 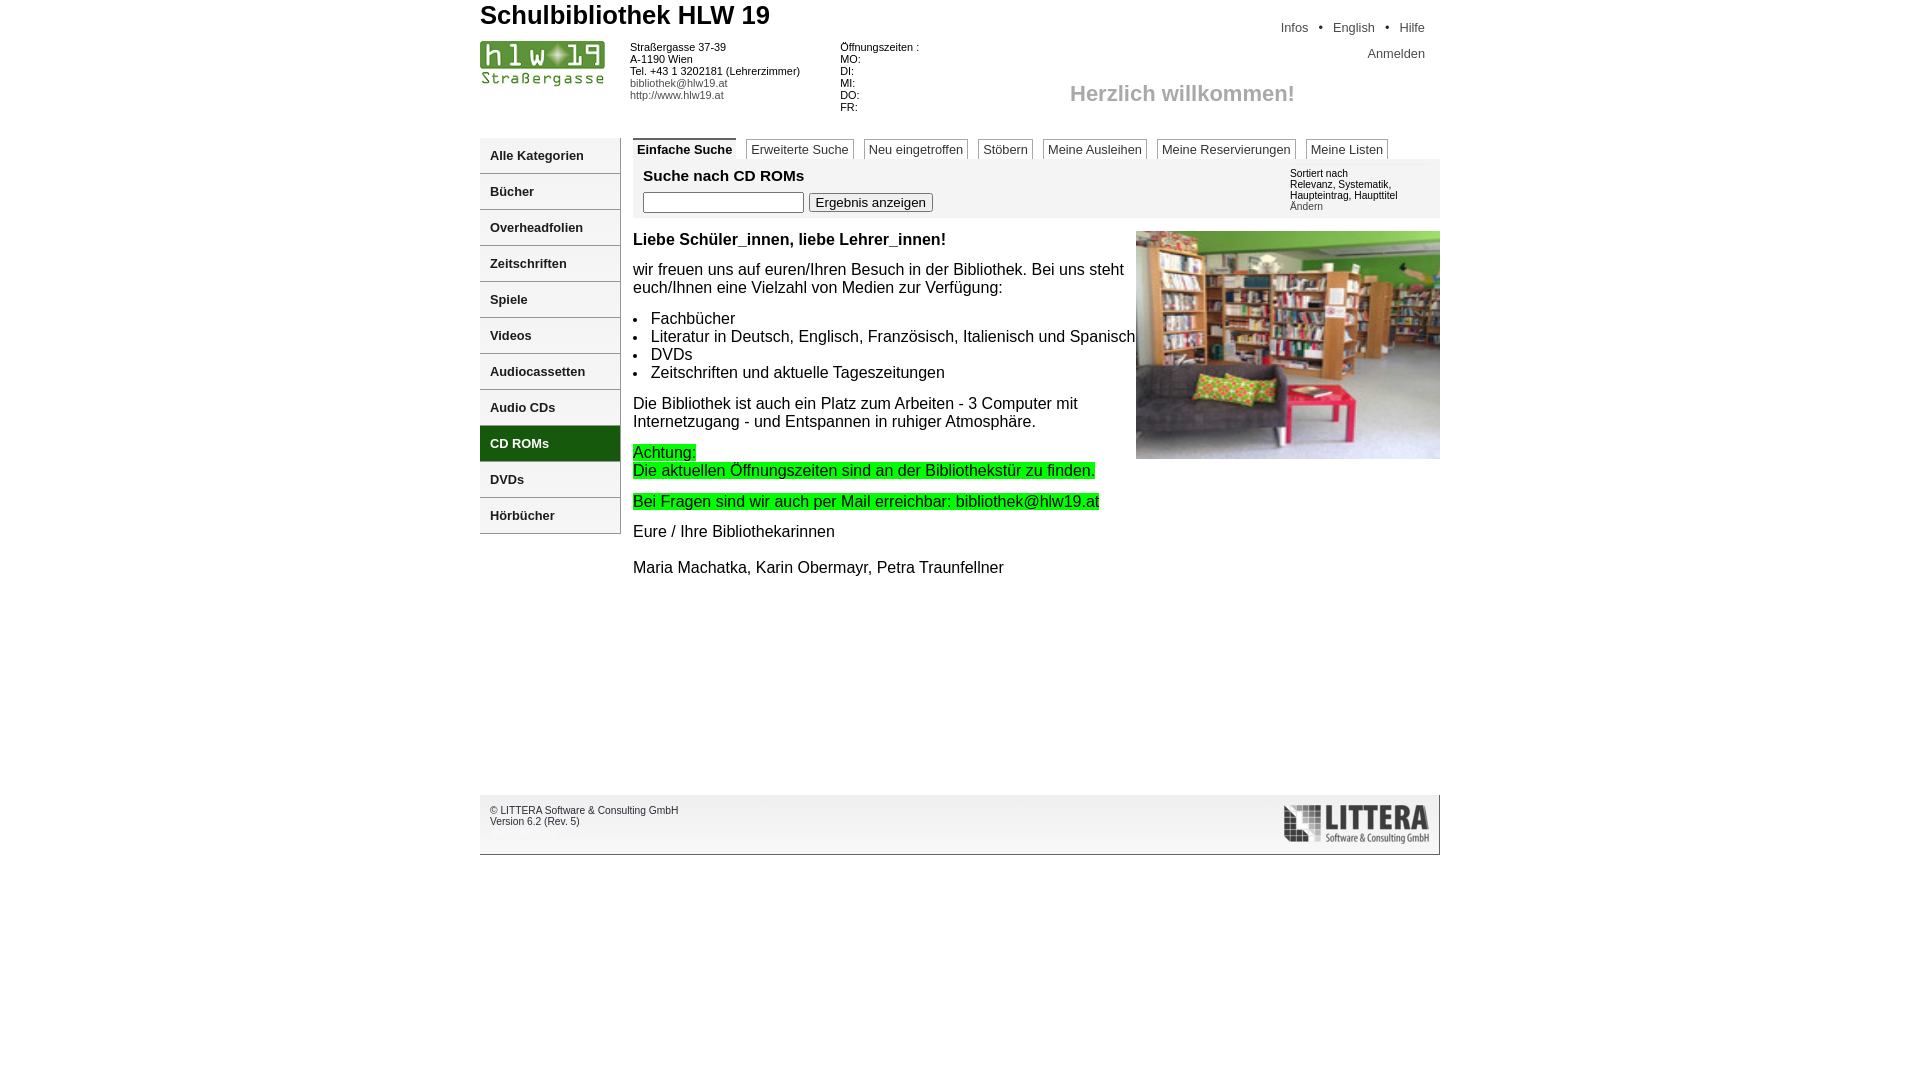 What do you see at coordinates (684, 148) in the screenshot?
I see `Einfache Suche` at bounding box center [684, 148].